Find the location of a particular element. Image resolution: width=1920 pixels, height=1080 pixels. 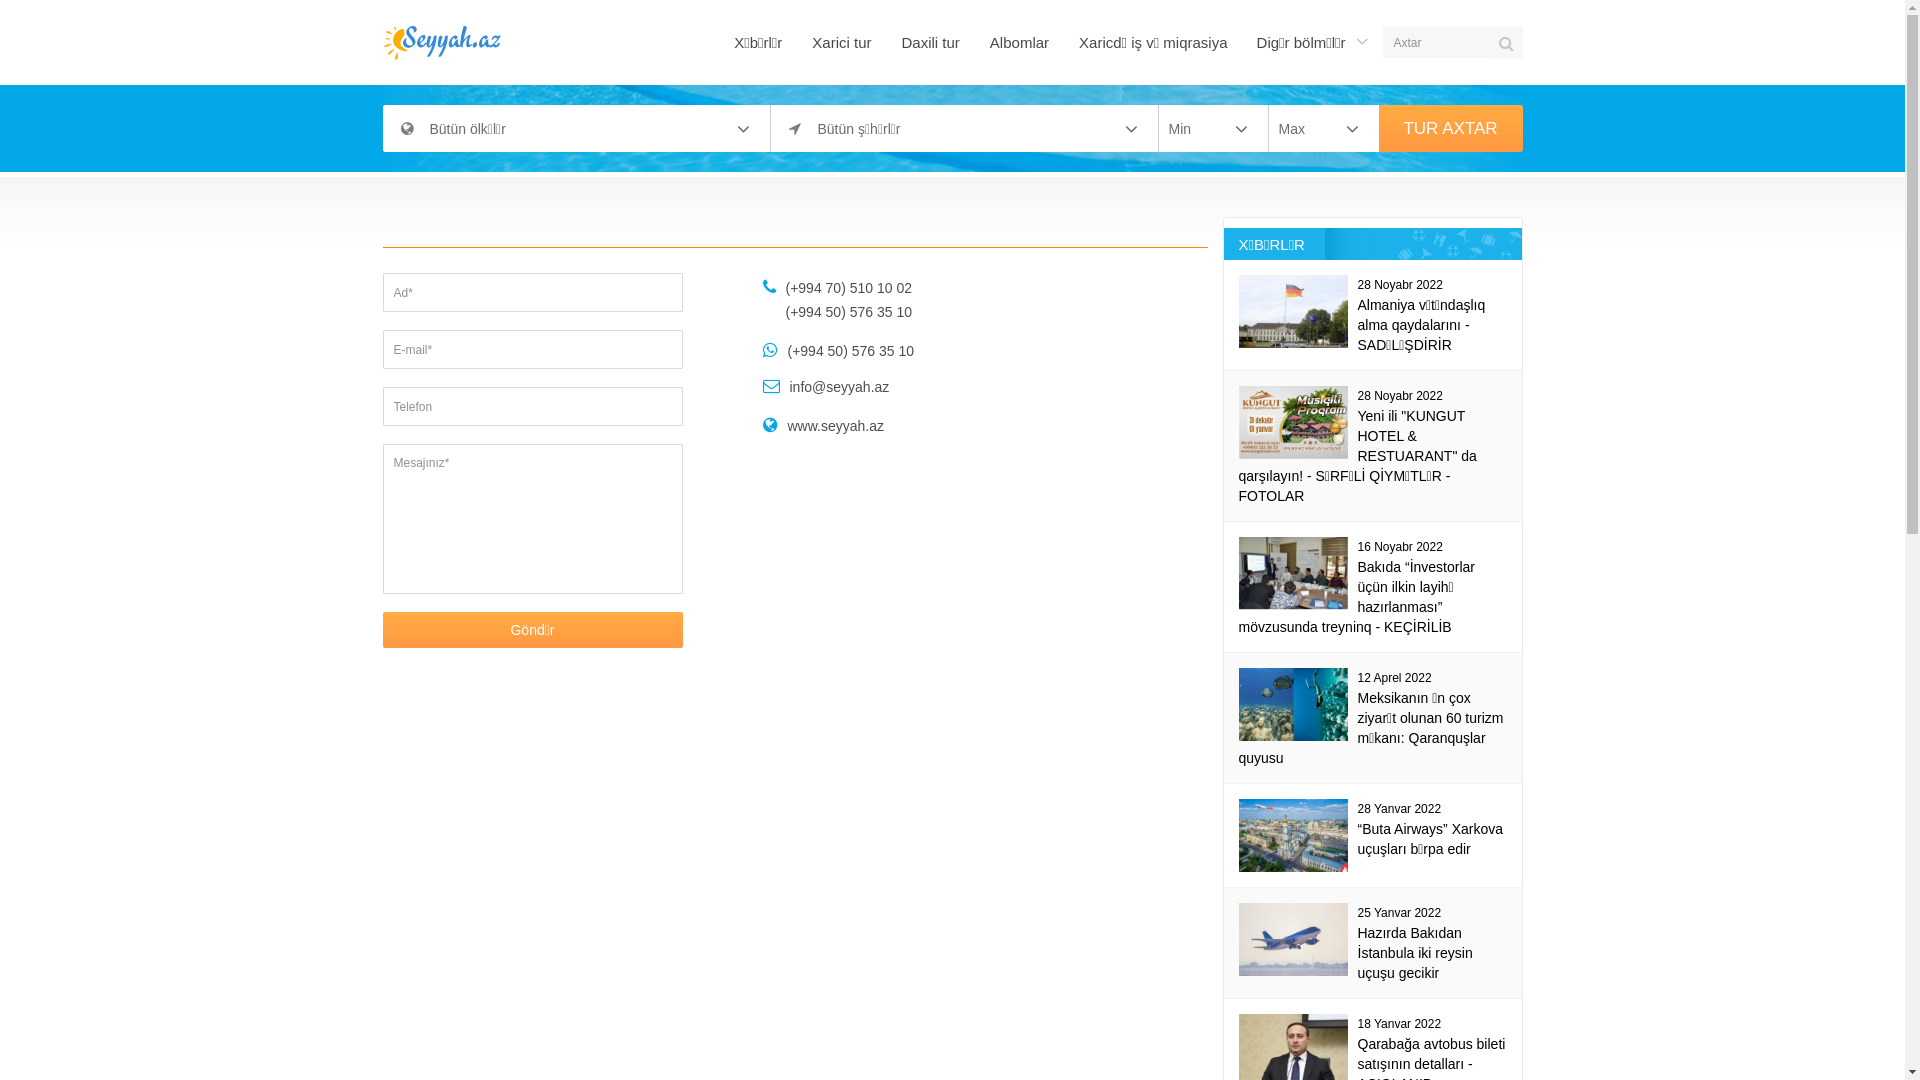

info@seyyah.az is located at coordinates (840, 387).